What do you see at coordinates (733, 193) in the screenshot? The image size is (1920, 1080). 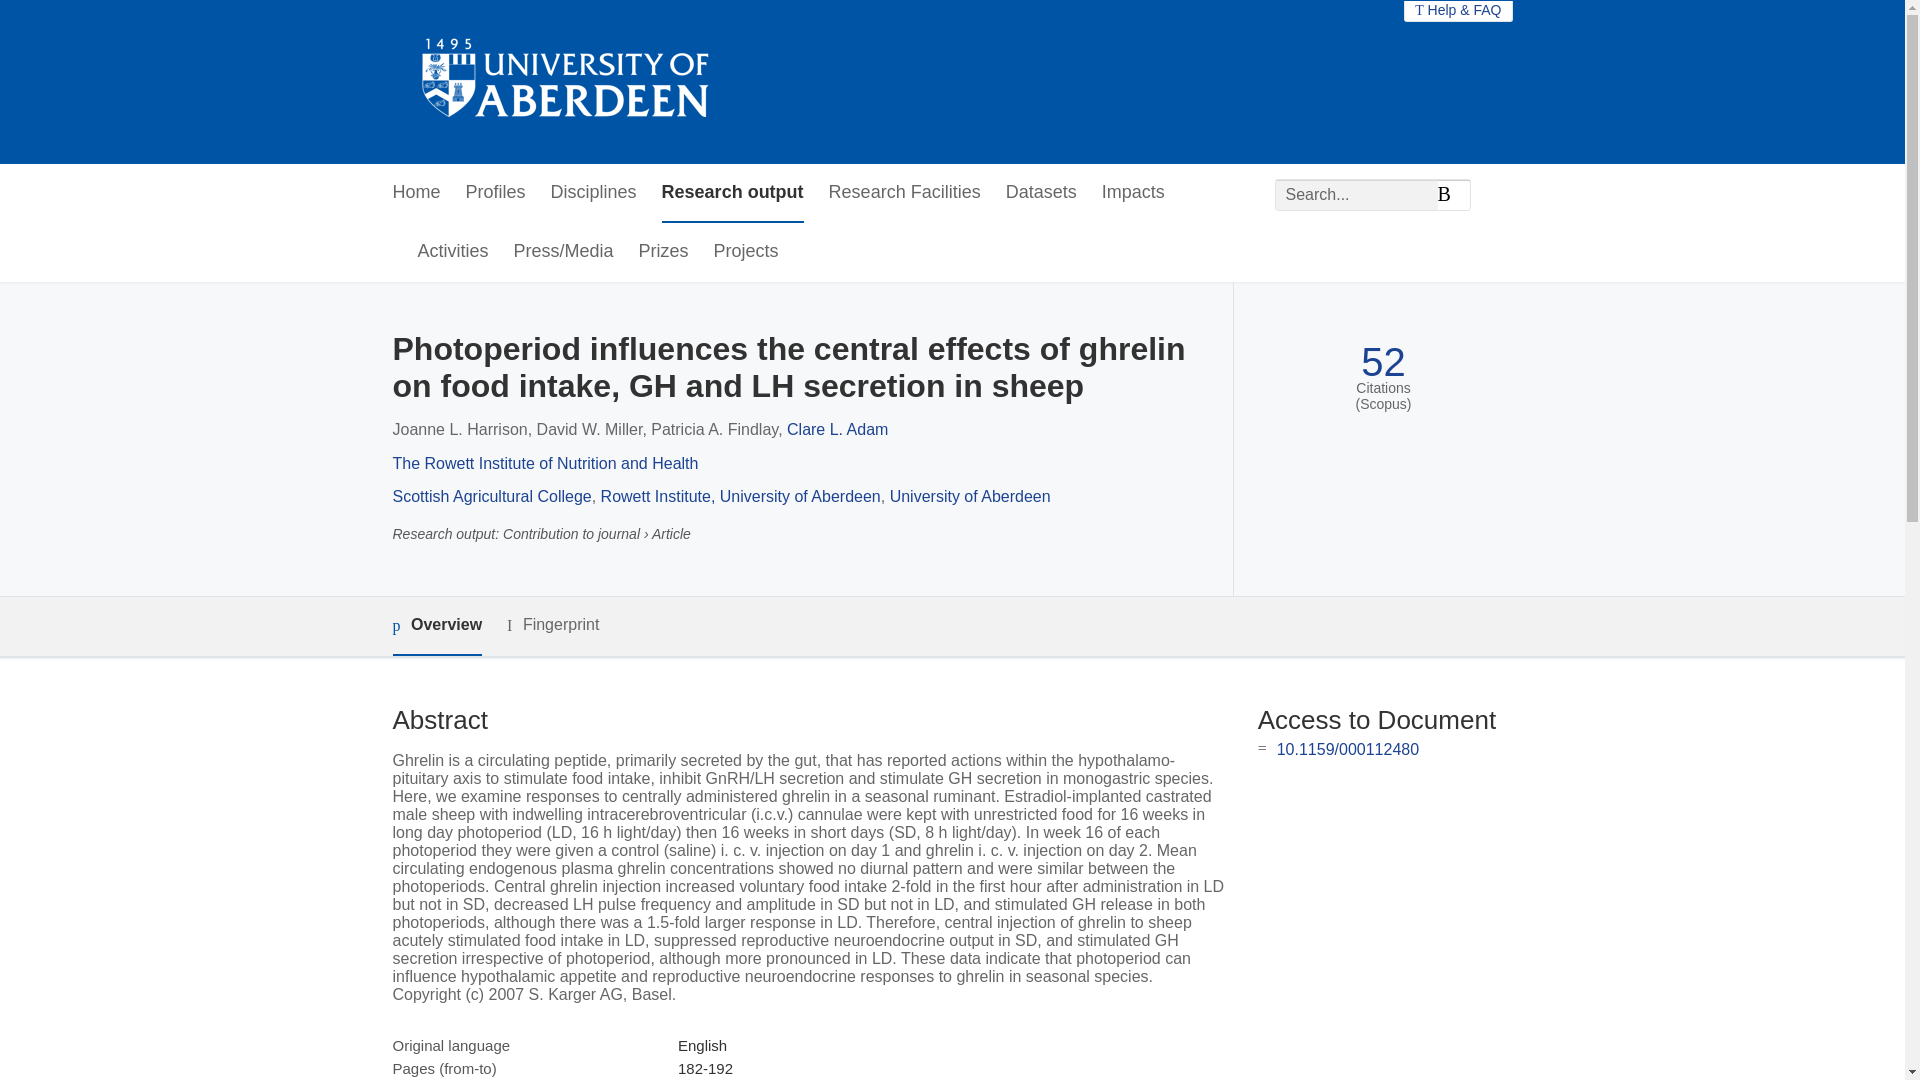 I see `Research output` at bounding box center [733, 193].